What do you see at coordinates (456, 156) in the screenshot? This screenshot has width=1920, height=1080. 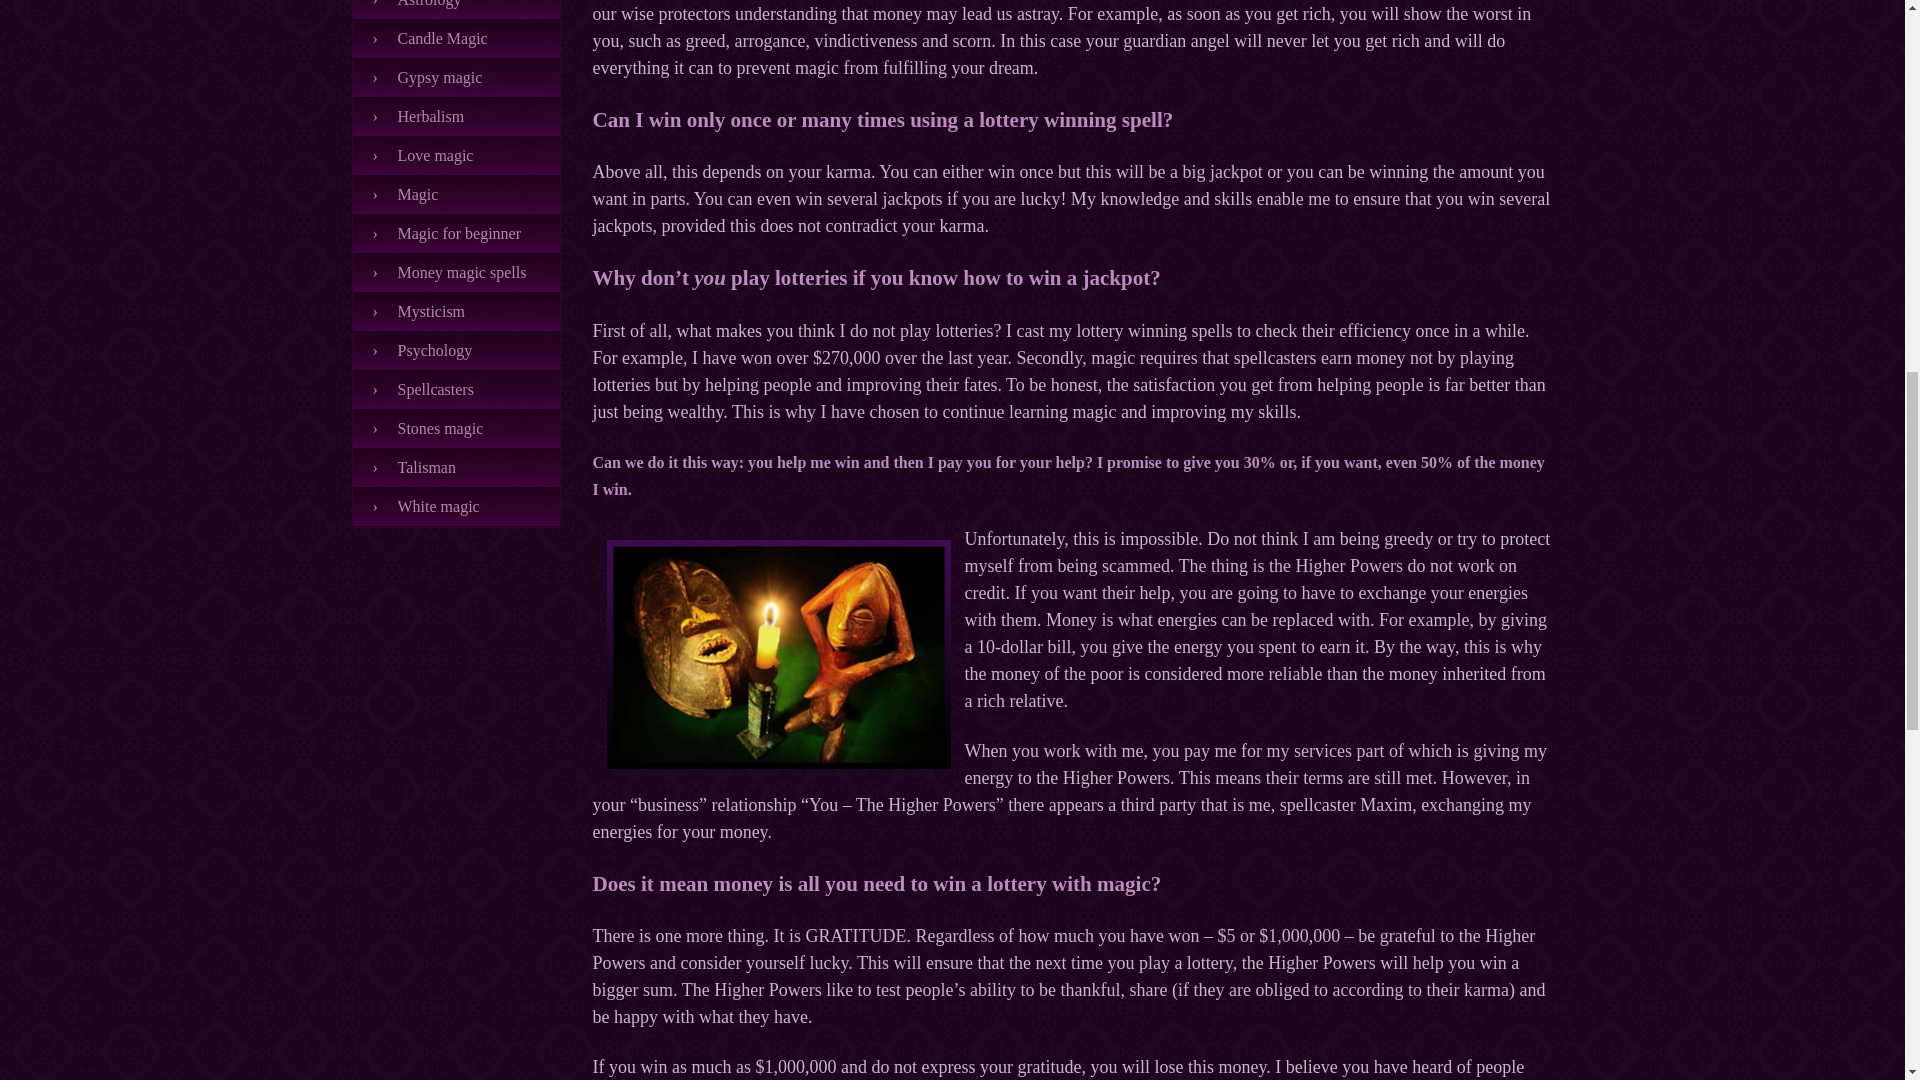 I see `Love magic` at bounding box center [456, 156].